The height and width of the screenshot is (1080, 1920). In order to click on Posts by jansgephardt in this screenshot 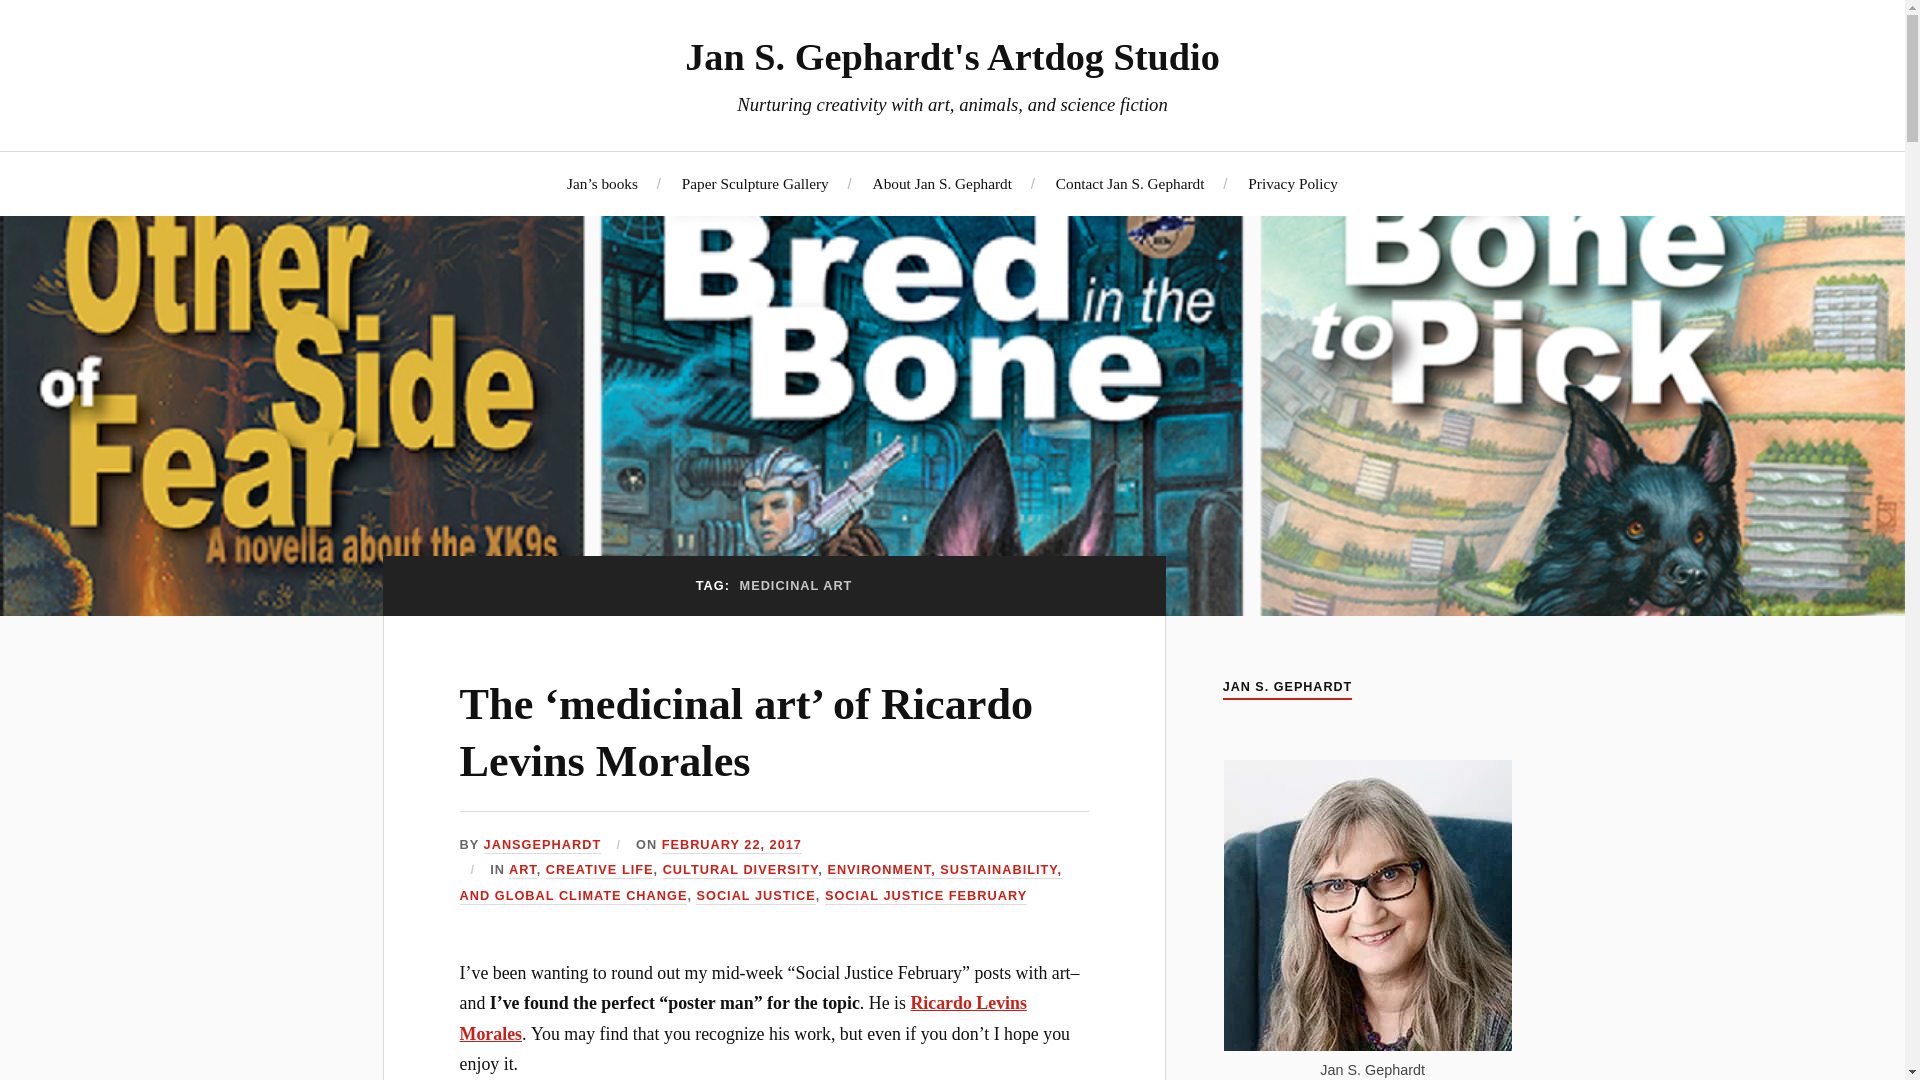, I will do `click(542, 846)`.